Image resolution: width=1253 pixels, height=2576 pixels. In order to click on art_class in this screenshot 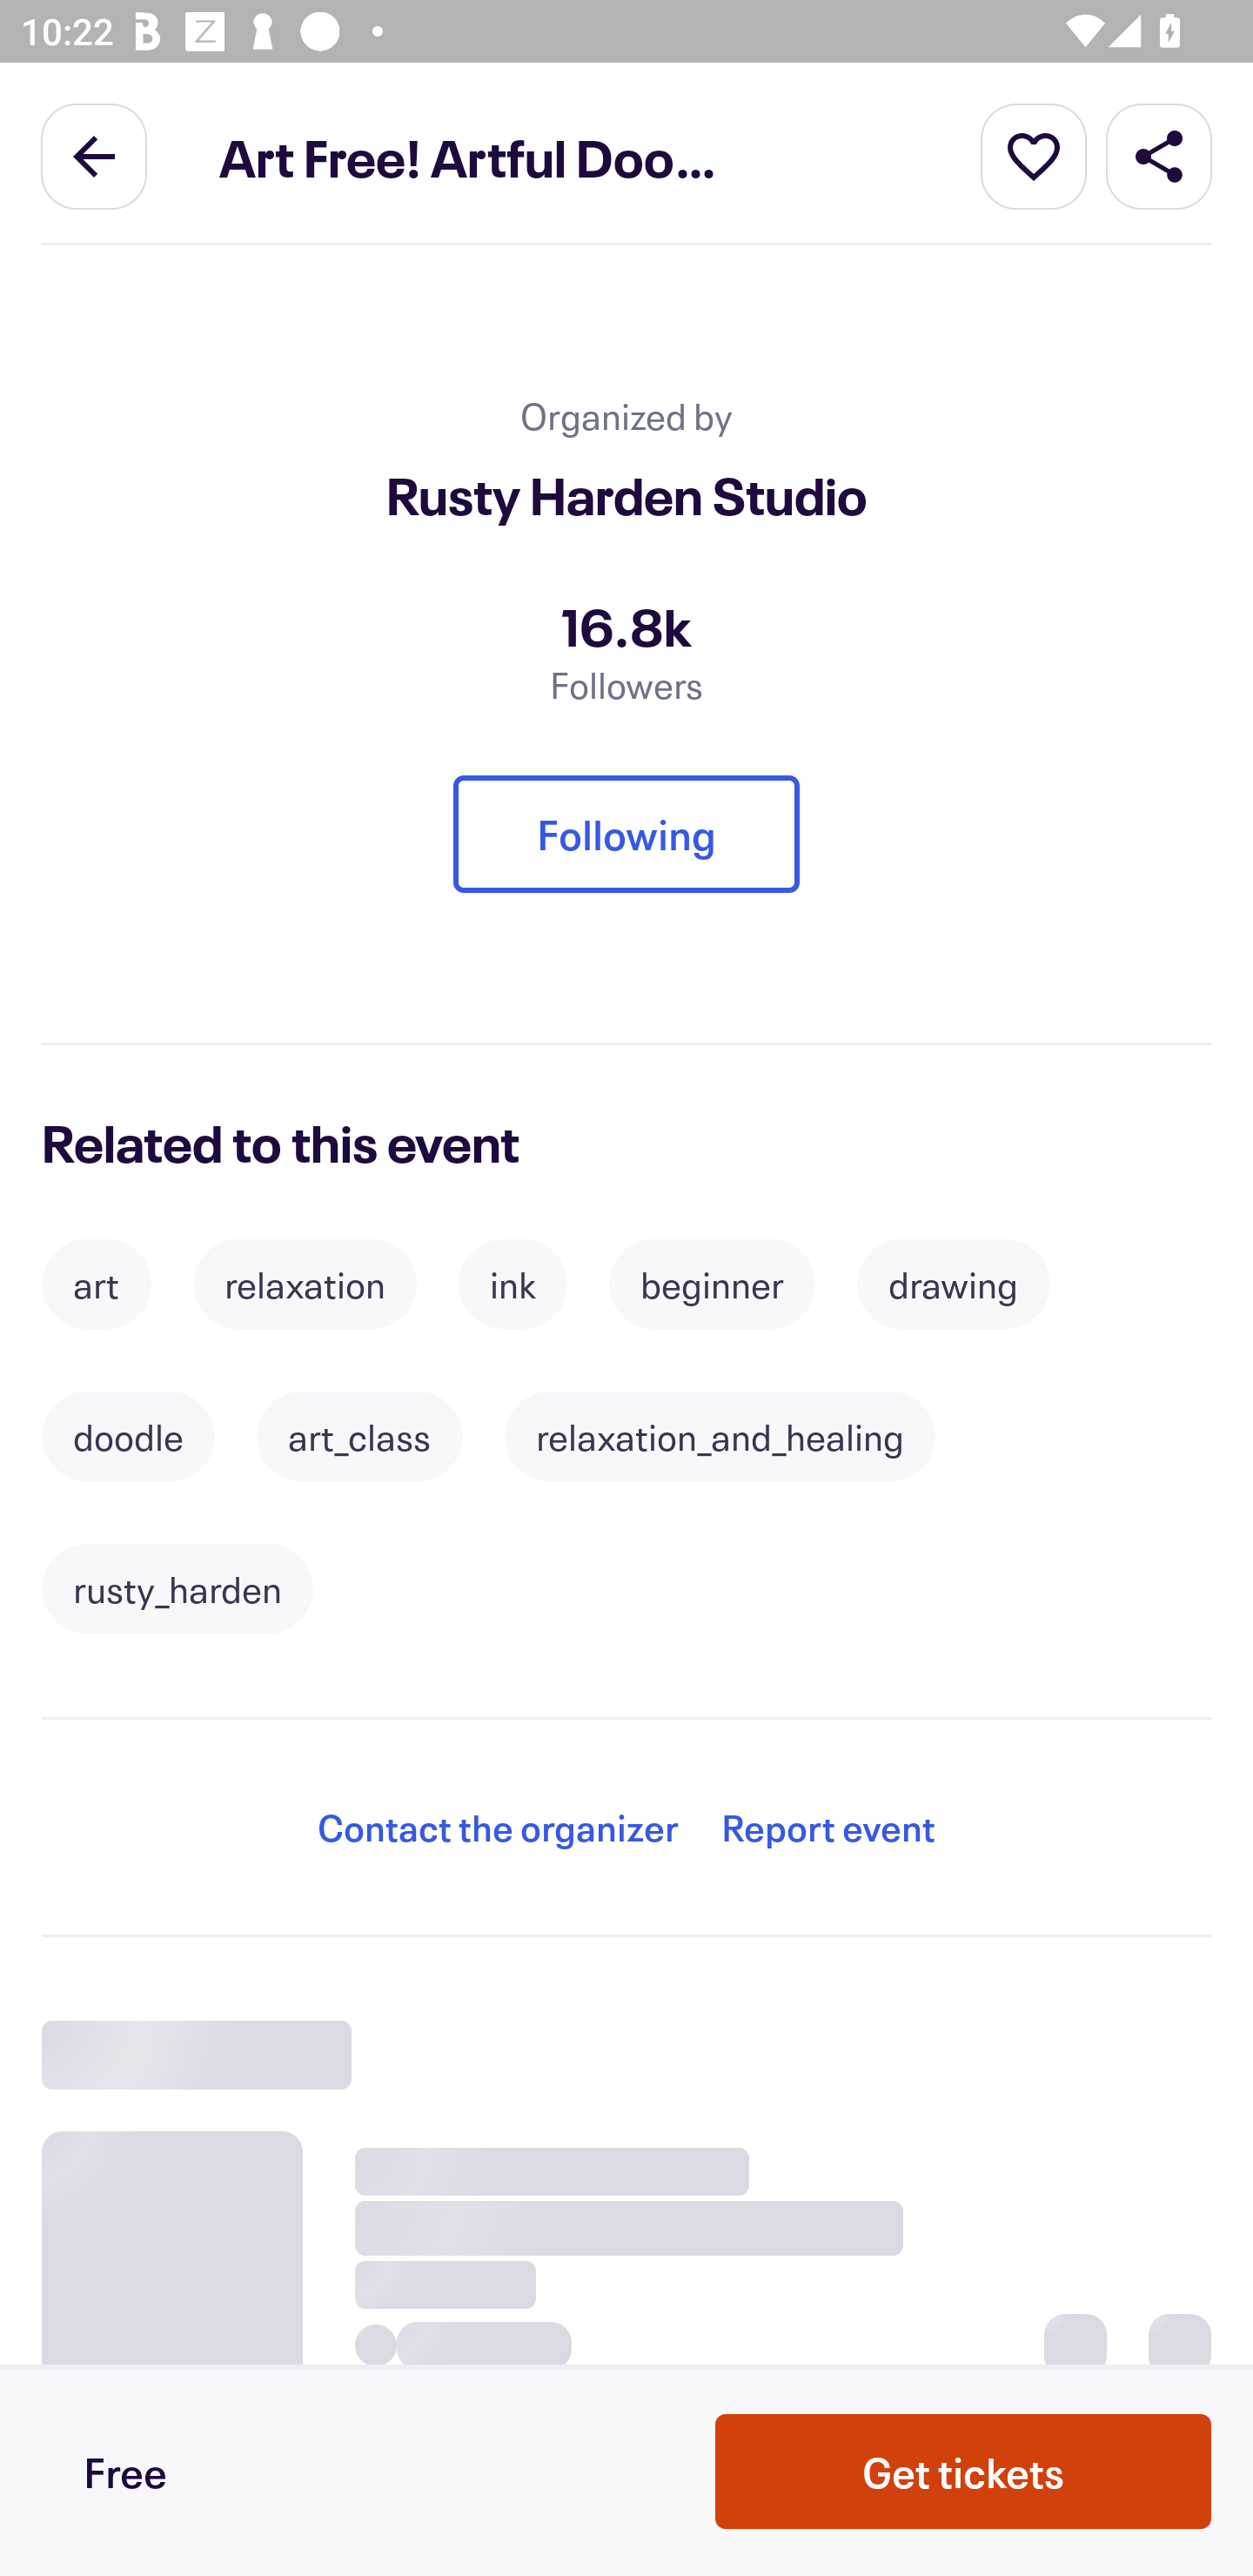, I will do `click(359, 1436)`.